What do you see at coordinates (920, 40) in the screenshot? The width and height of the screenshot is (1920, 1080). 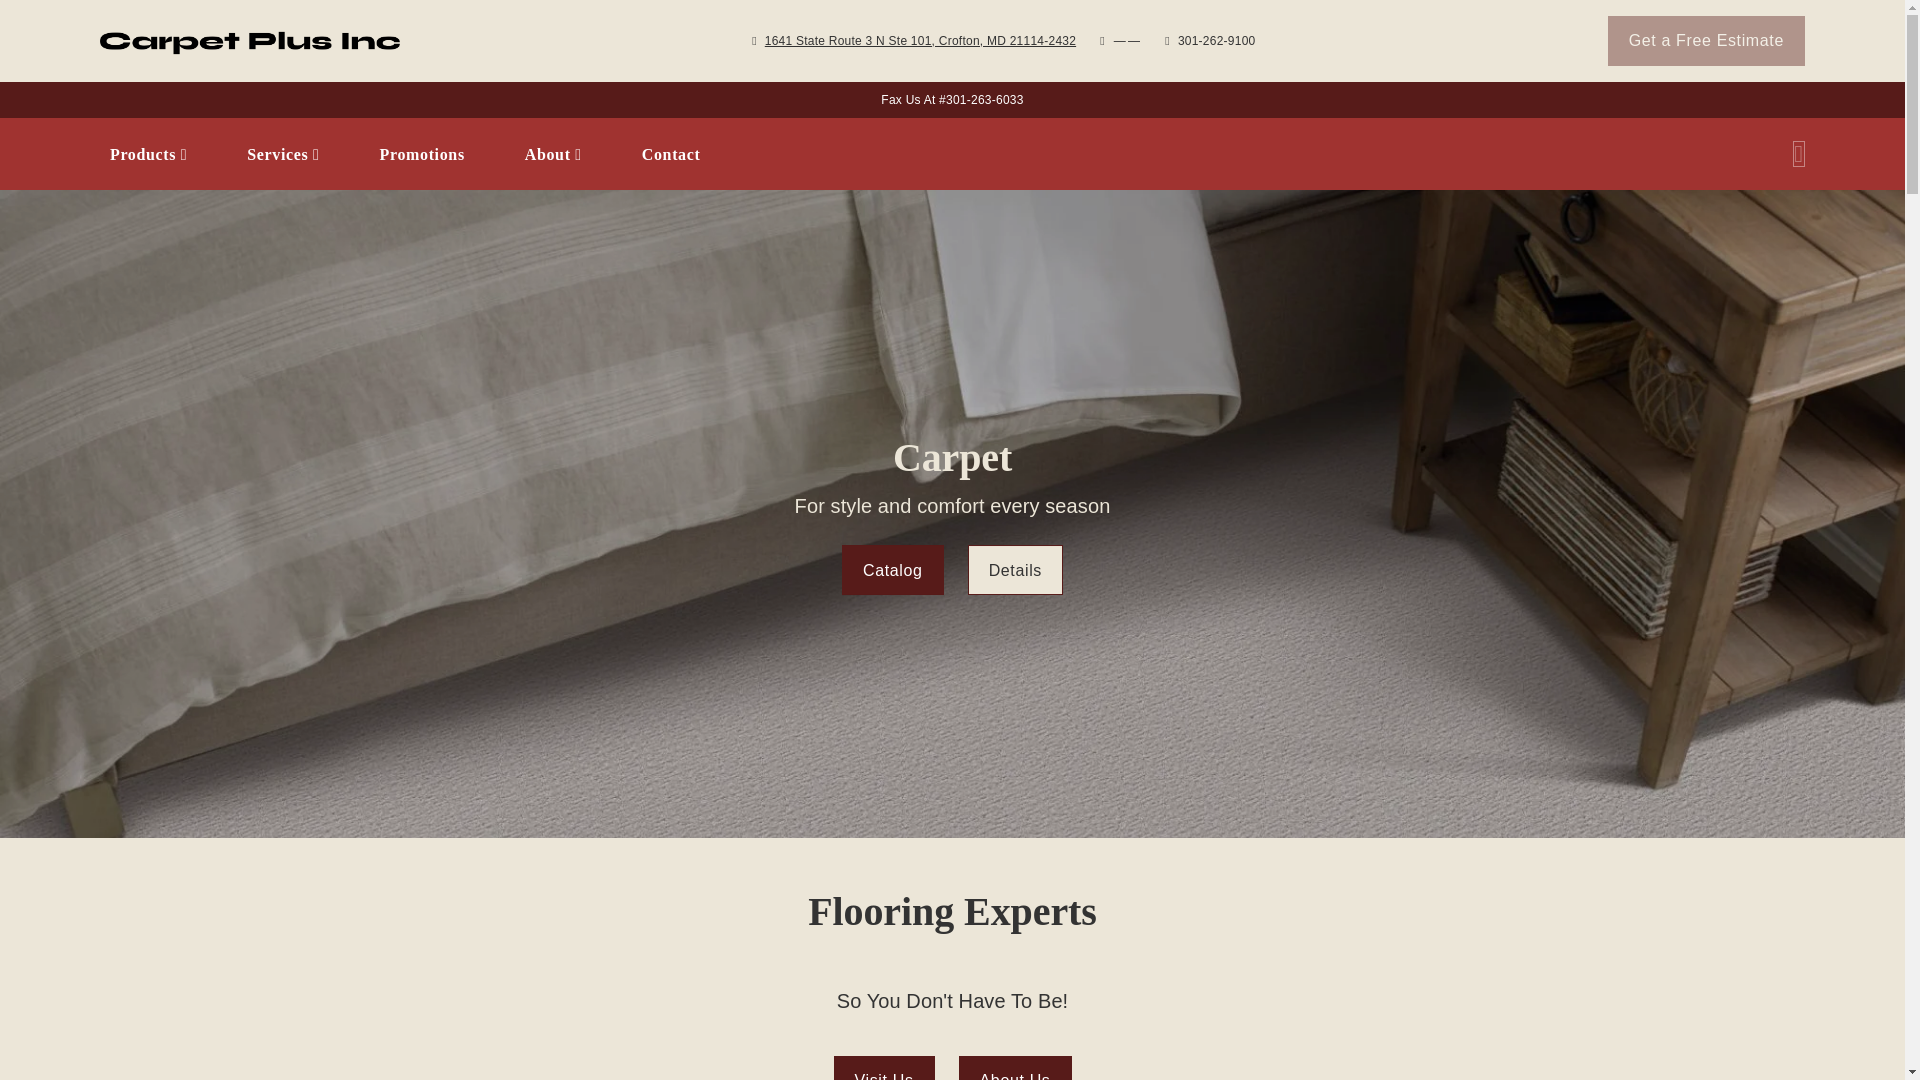 I see `Get a Free Estimate` at bounding box center [920, 40].